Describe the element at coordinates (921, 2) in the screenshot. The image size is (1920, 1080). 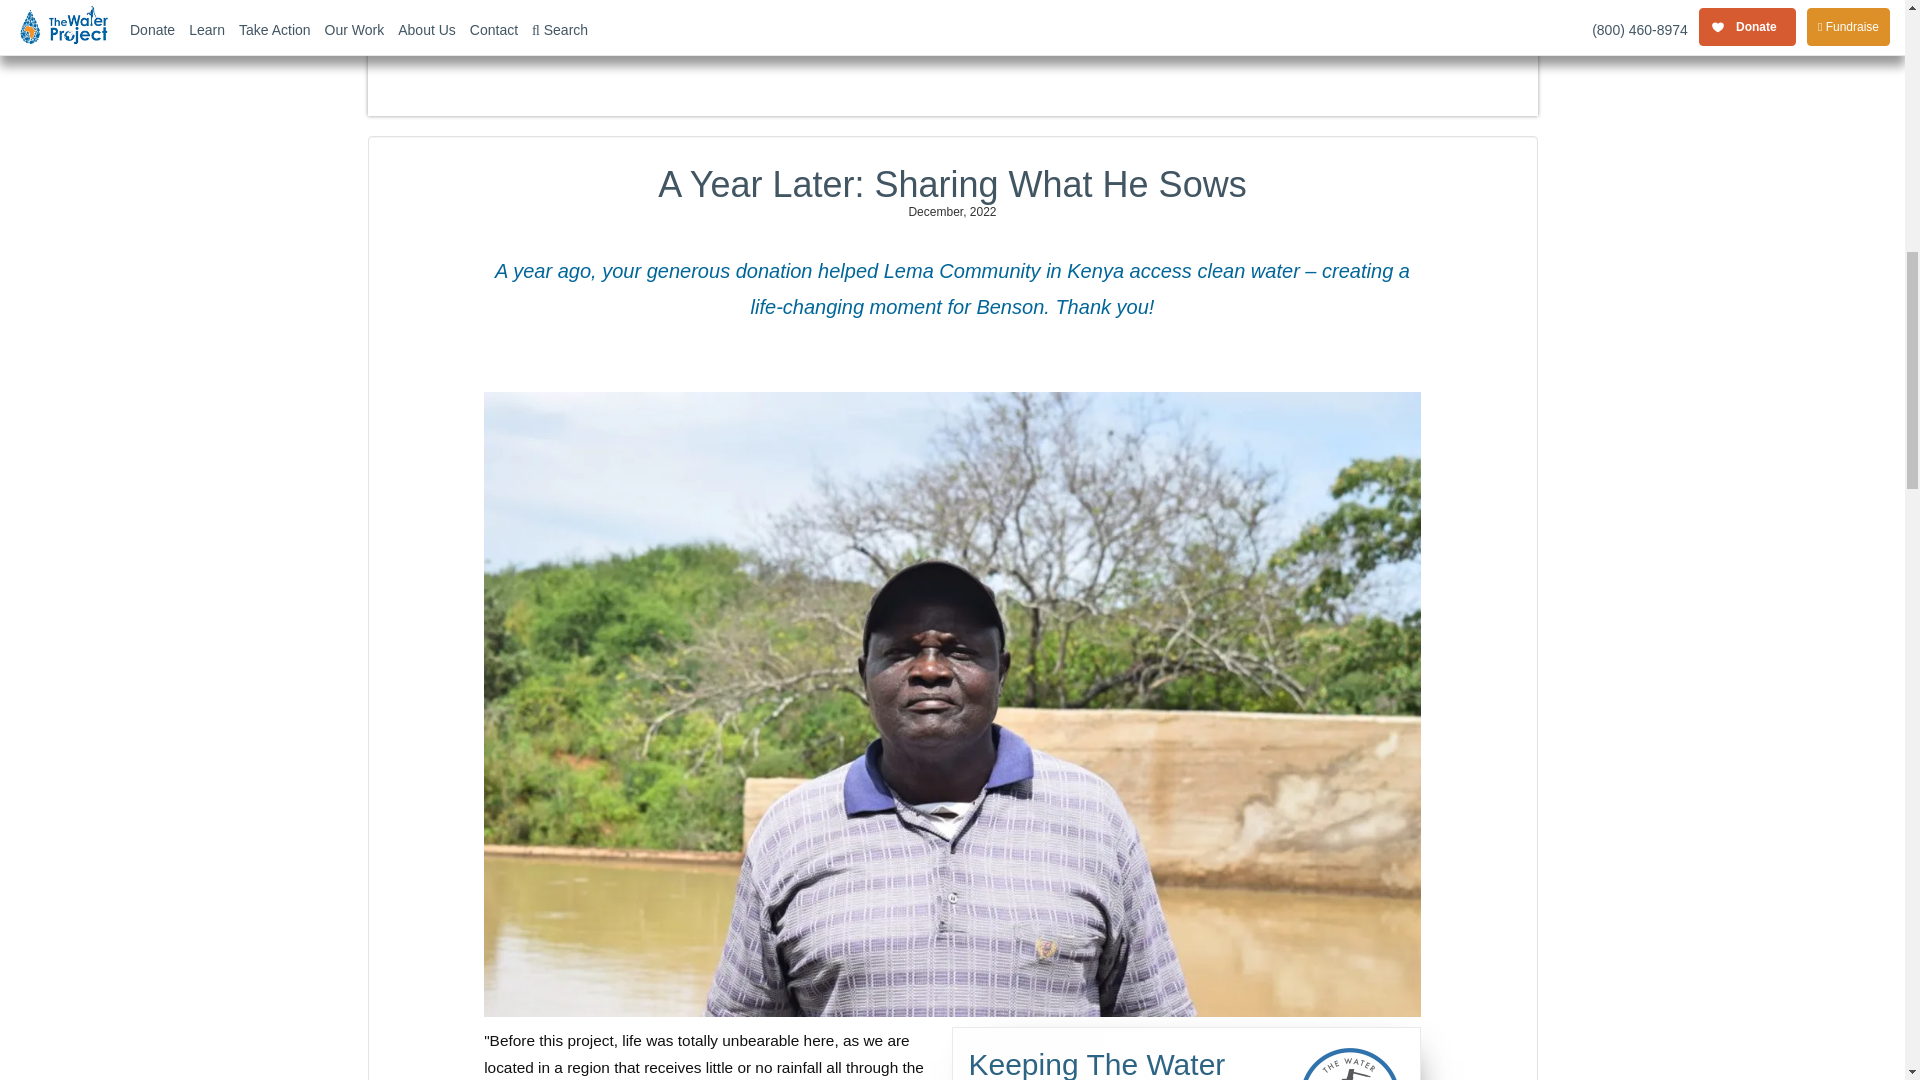
I see `Community Engagement` at that location.